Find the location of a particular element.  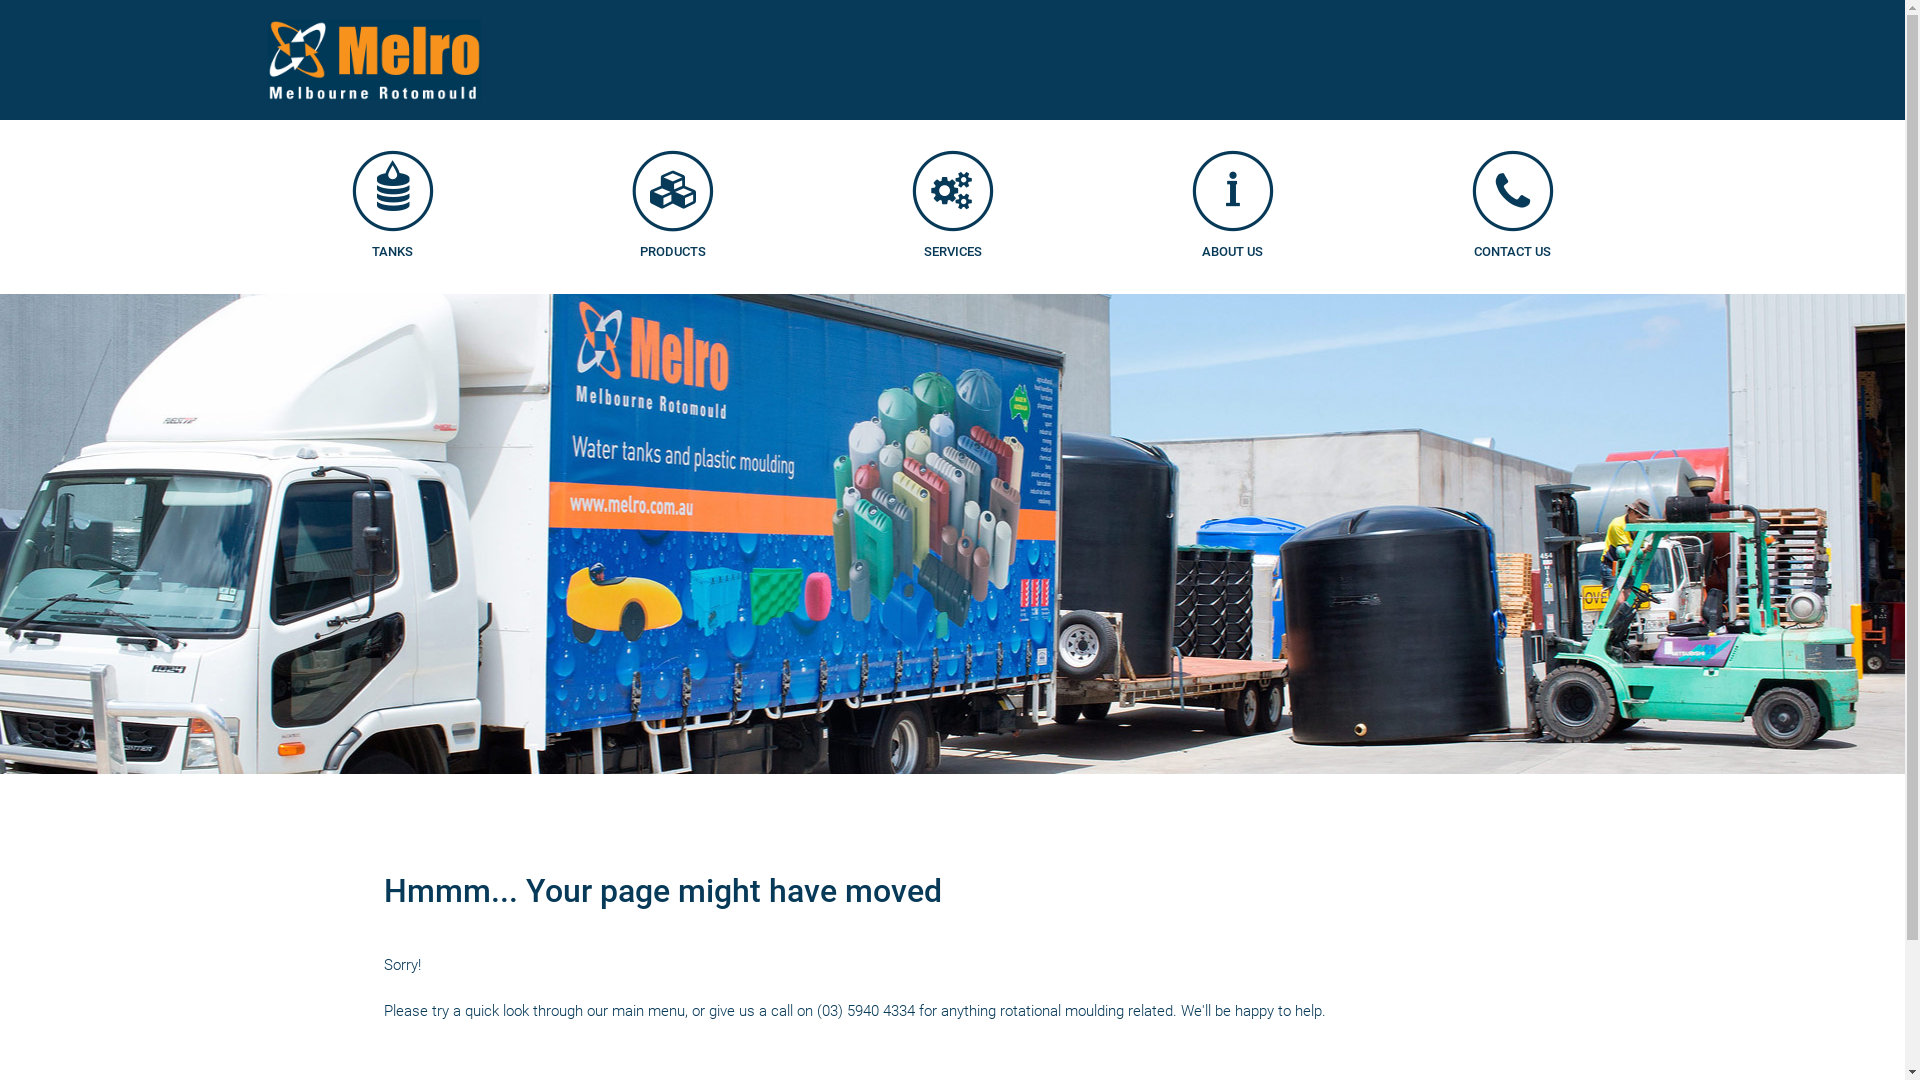

ABOUT US is located at coordinates (1233, 236).